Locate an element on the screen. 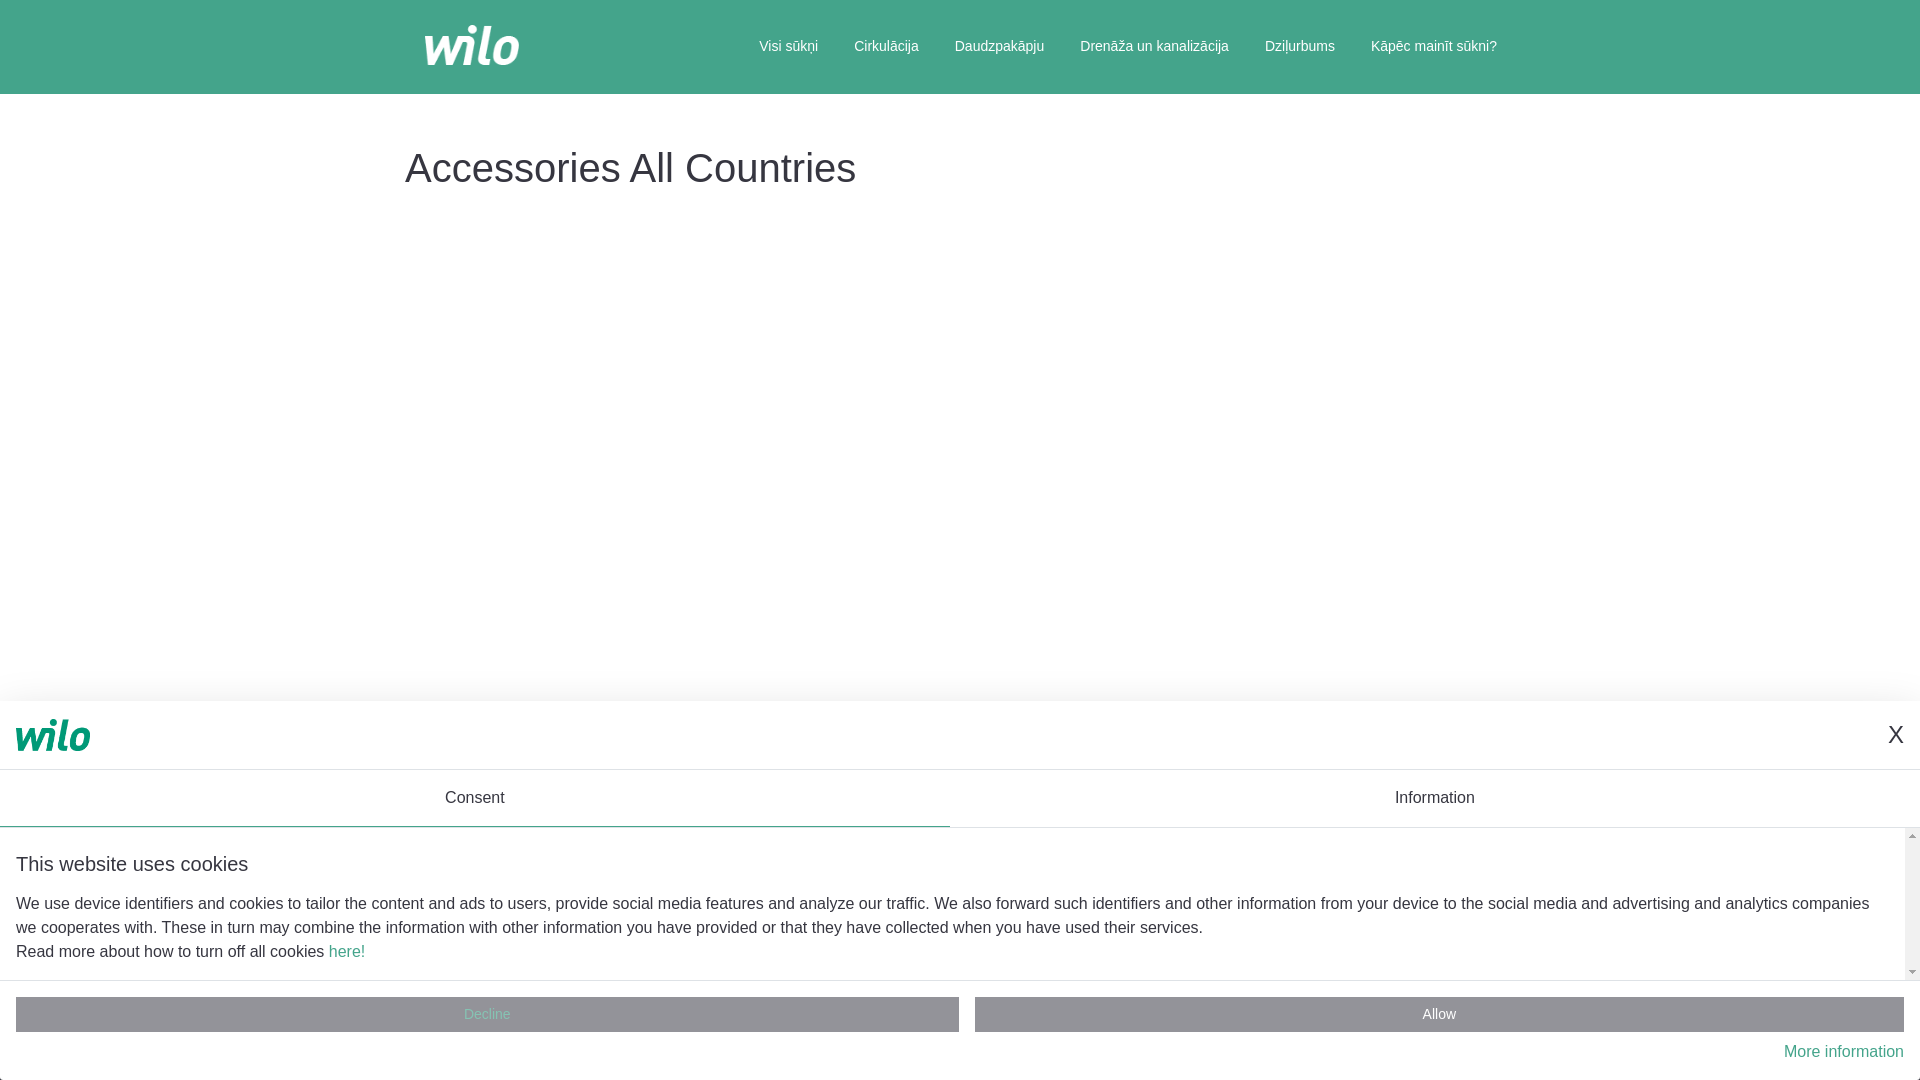  here! is located at coordinates (346, 951).